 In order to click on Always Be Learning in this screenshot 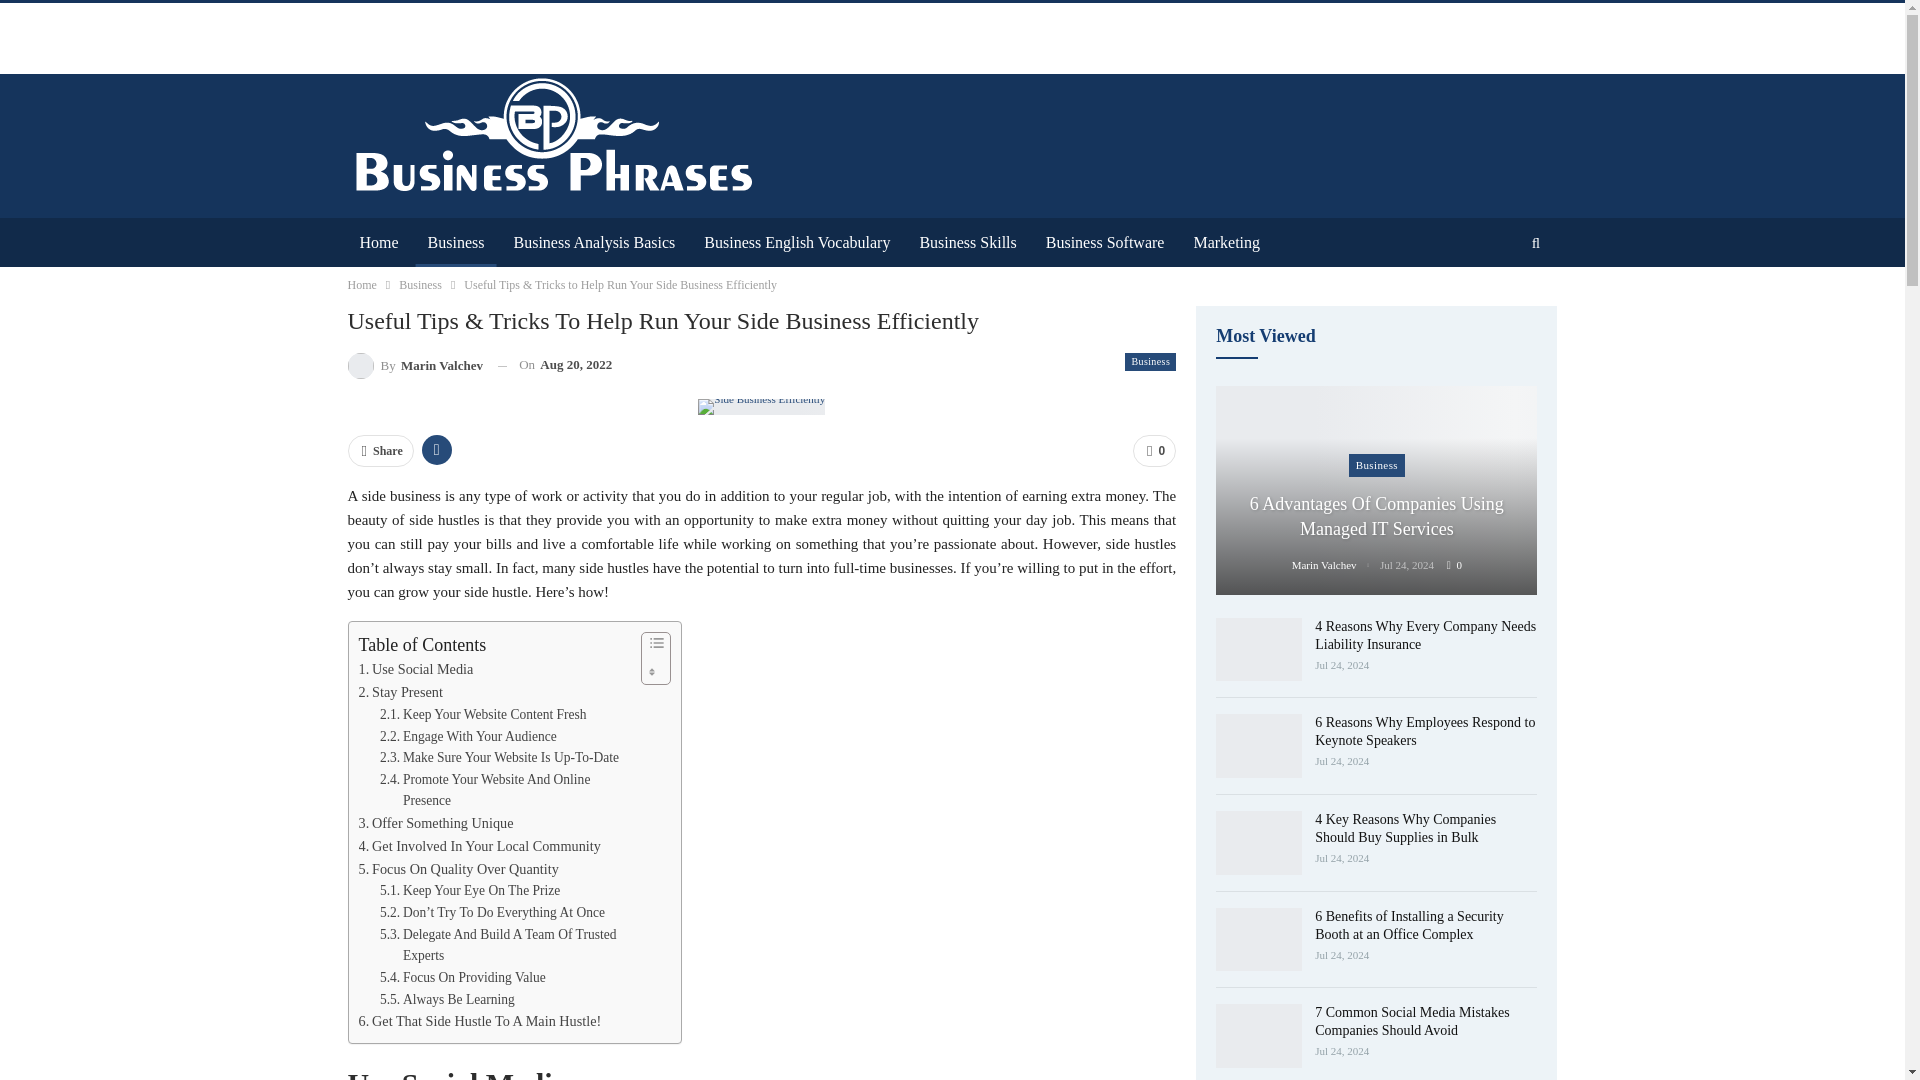, I will do `click(447, 1000)`.